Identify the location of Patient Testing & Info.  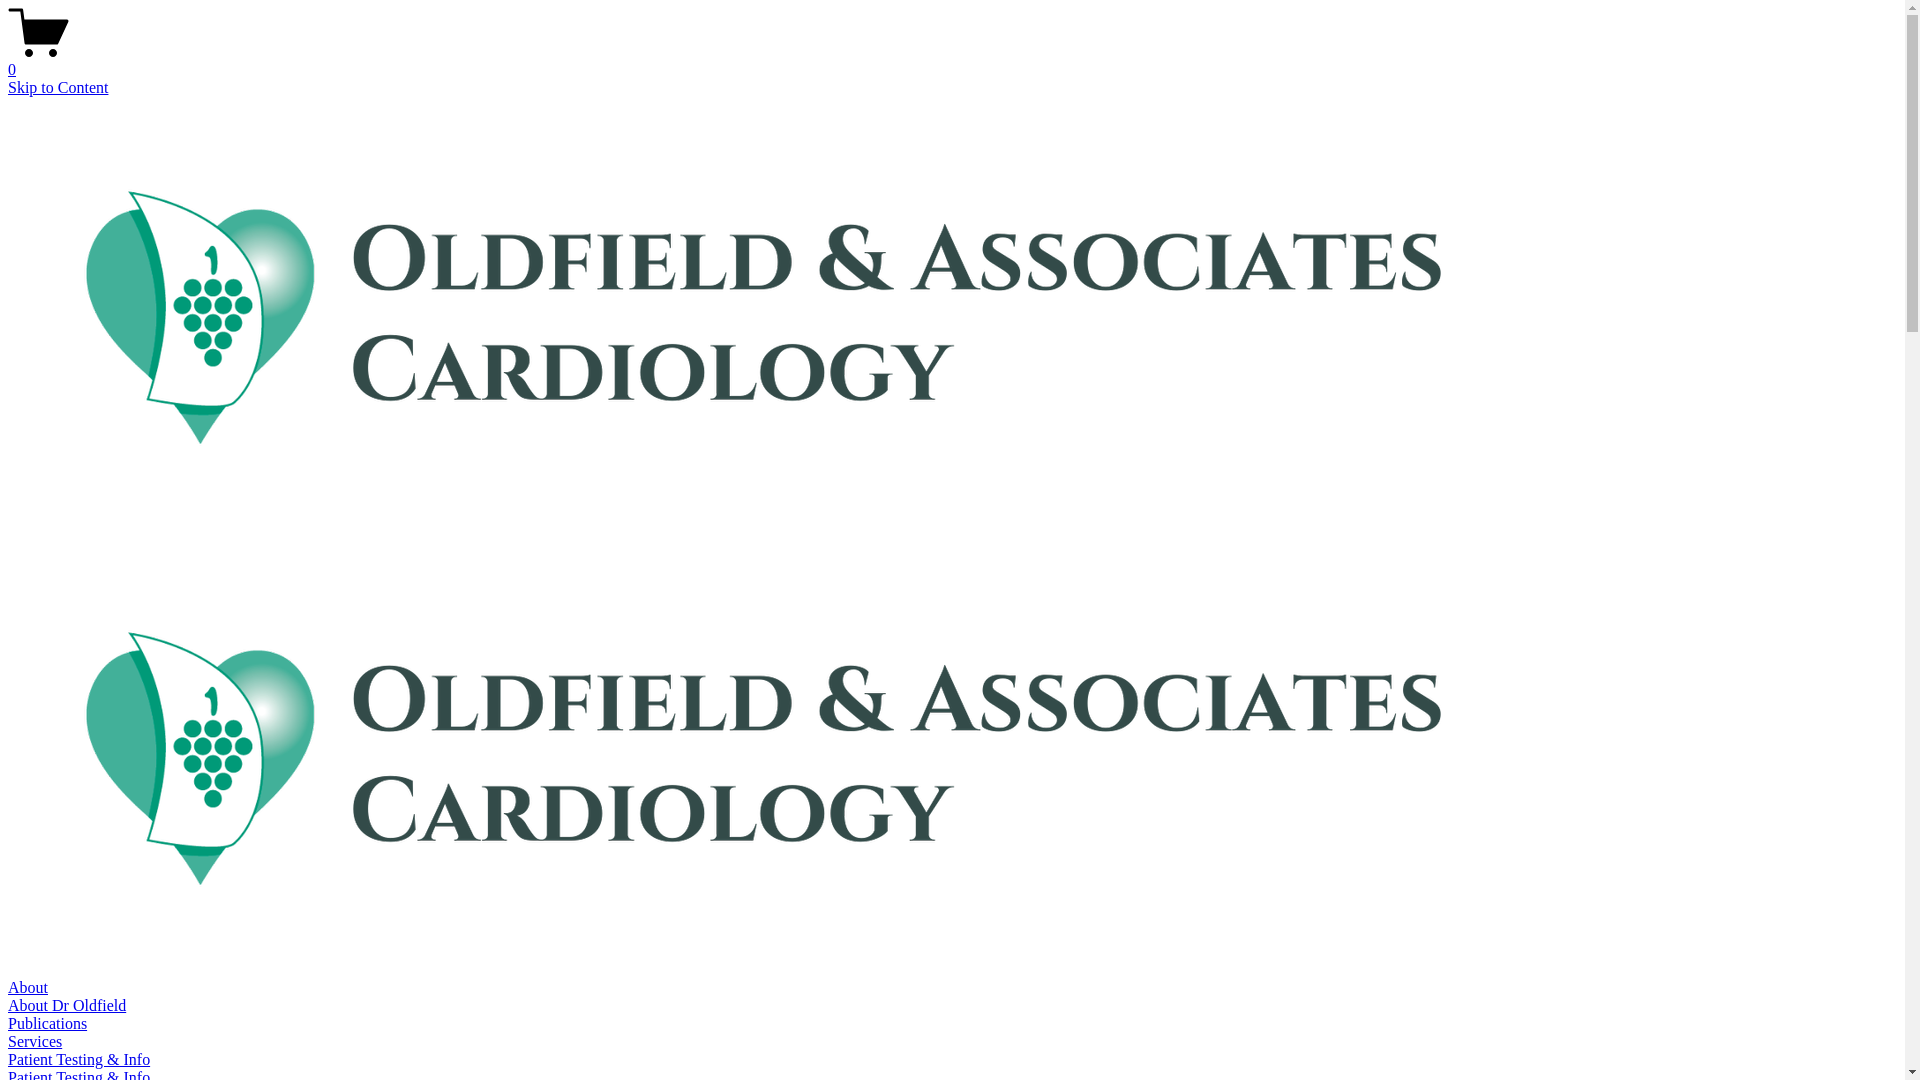
(79, 1060).